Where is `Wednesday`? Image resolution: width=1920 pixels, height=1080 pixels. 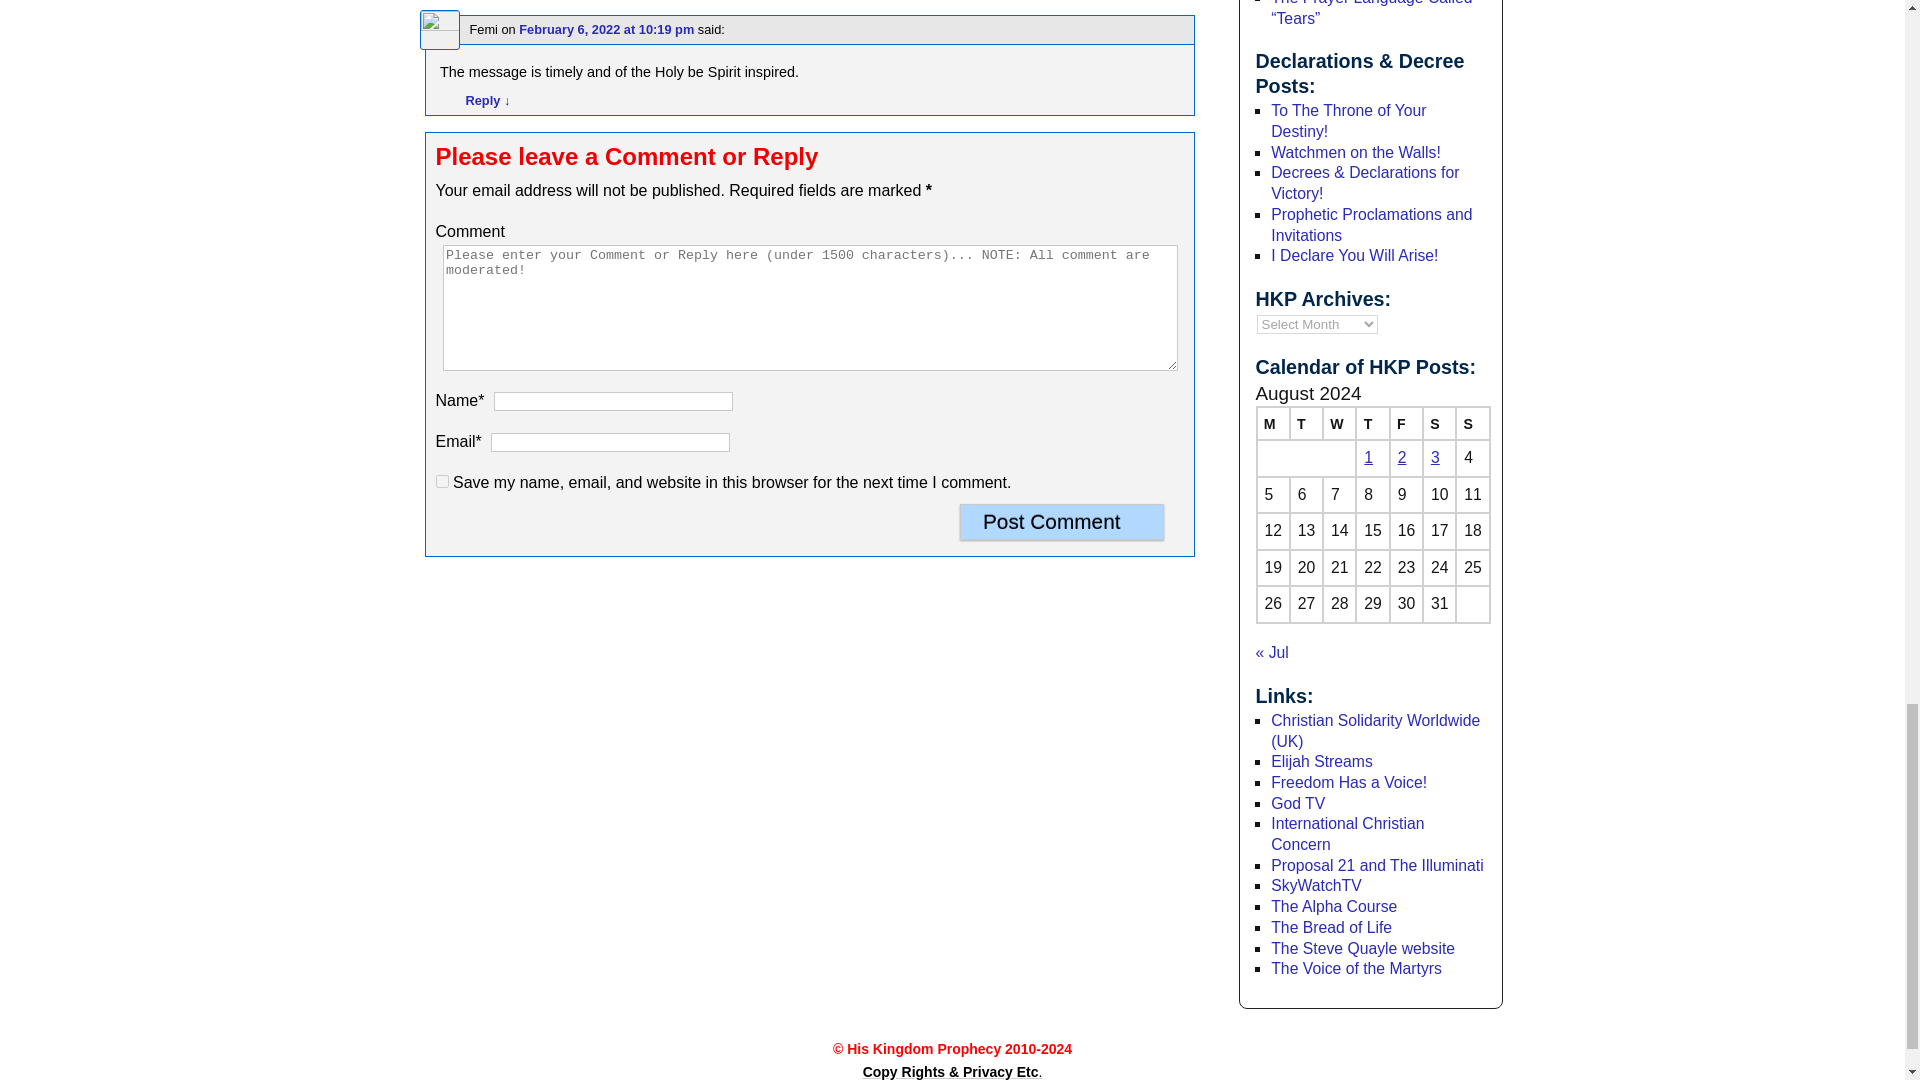 Wednesday is located at coordinates (1338, 423).